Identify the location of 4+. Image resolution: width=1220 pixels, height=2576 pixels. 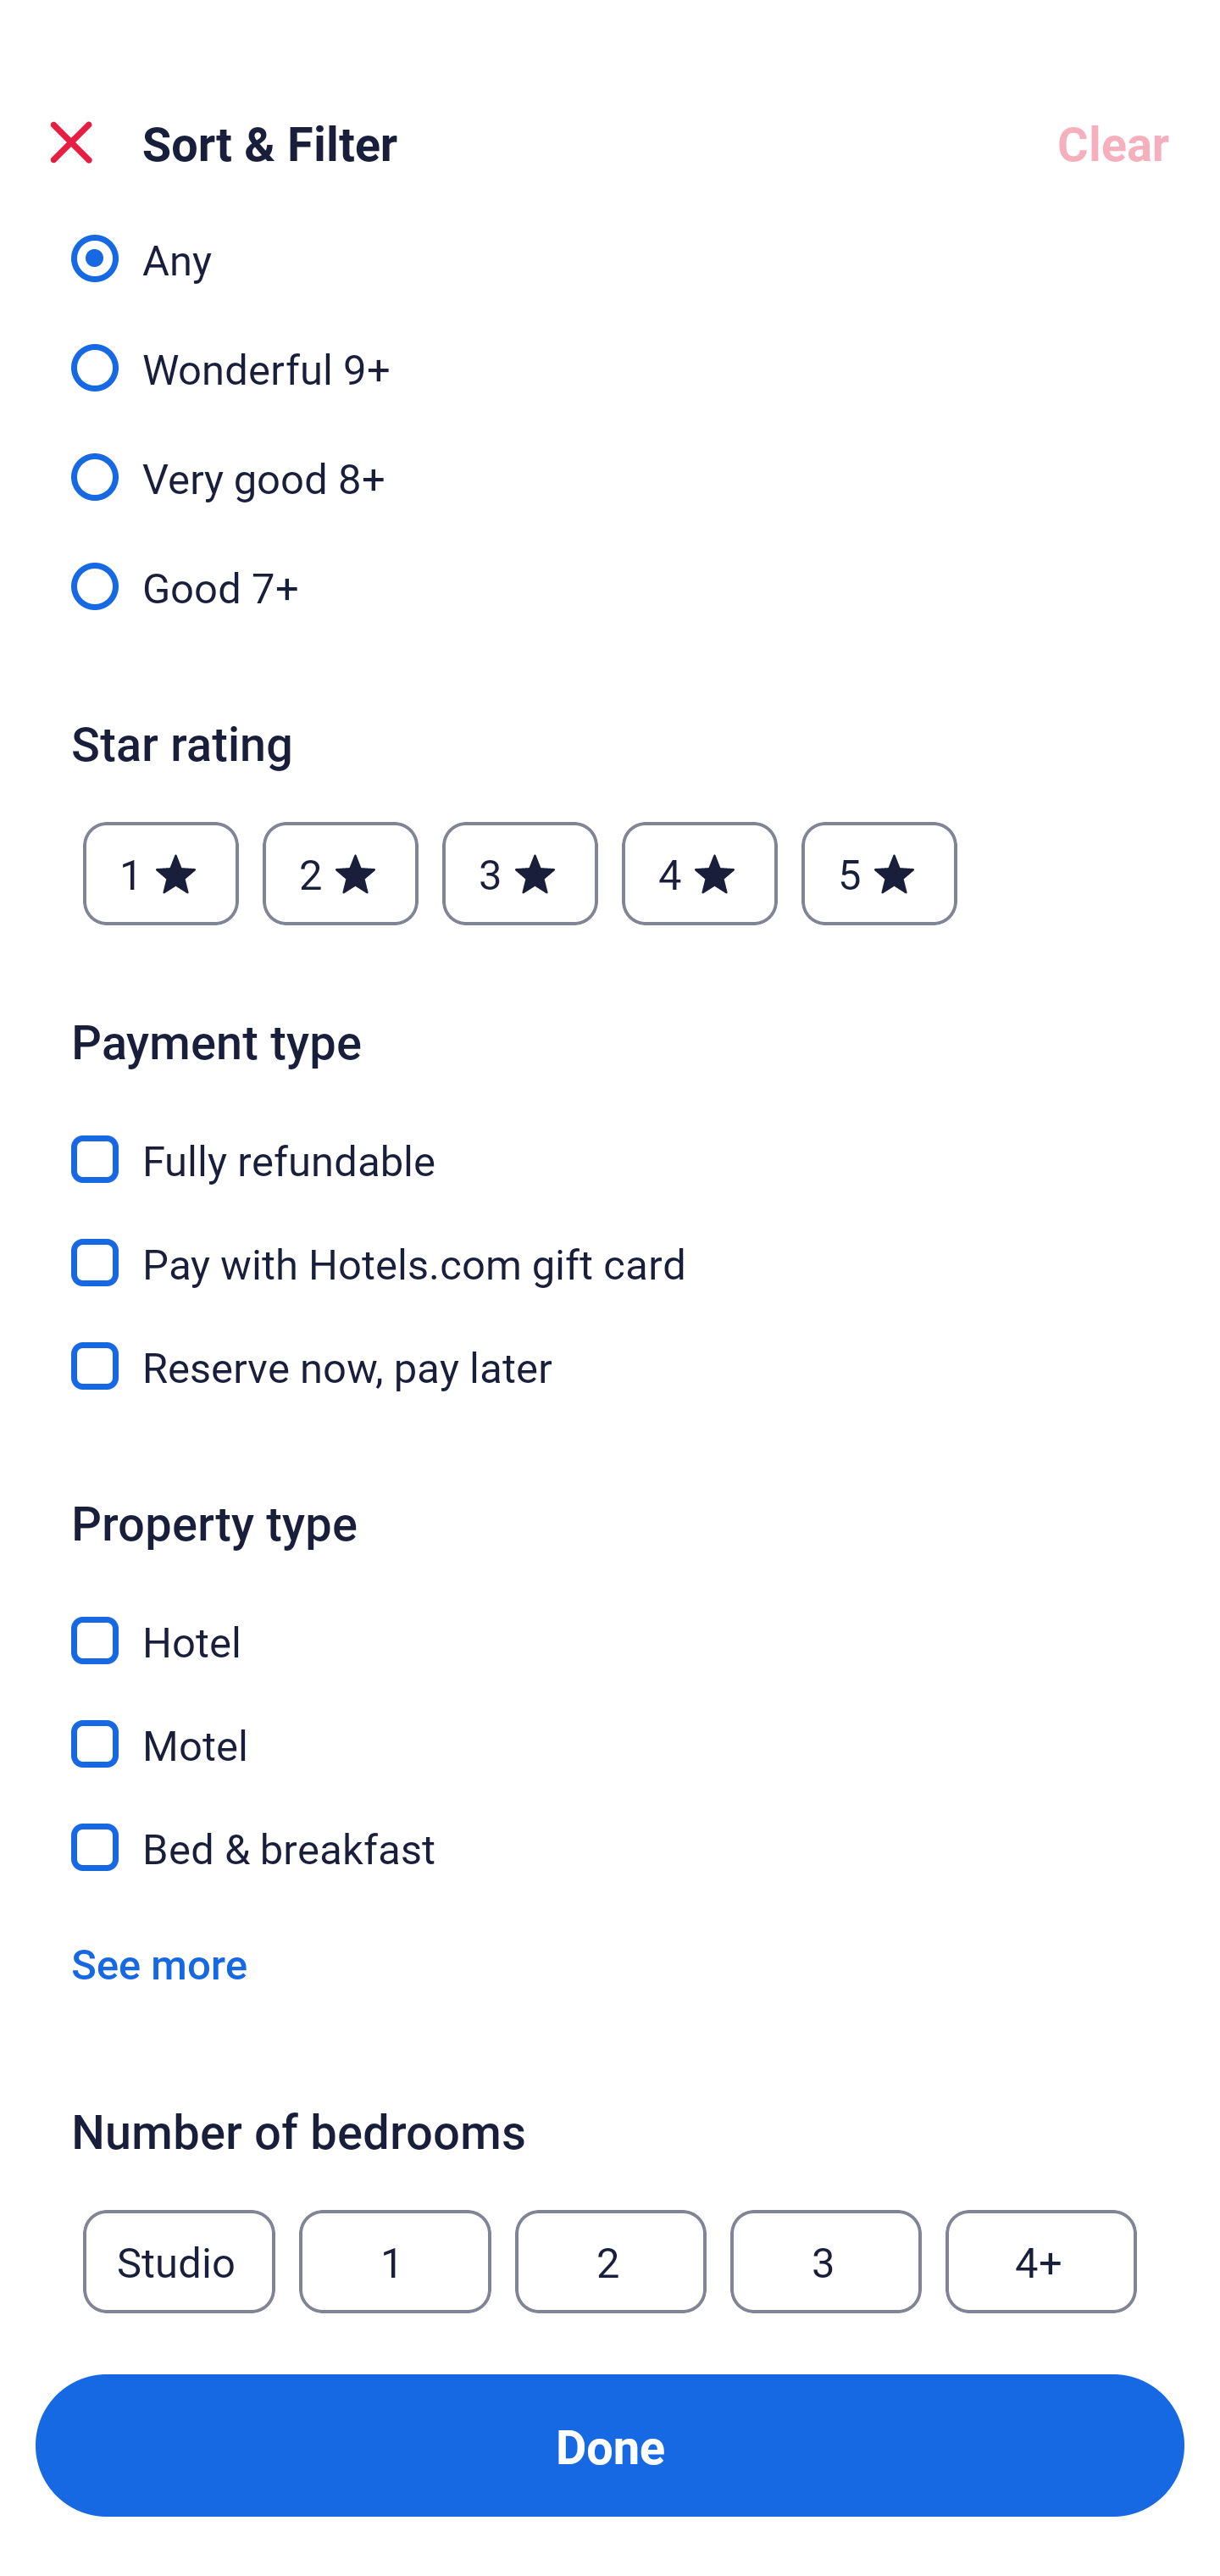
(1041, 2262).